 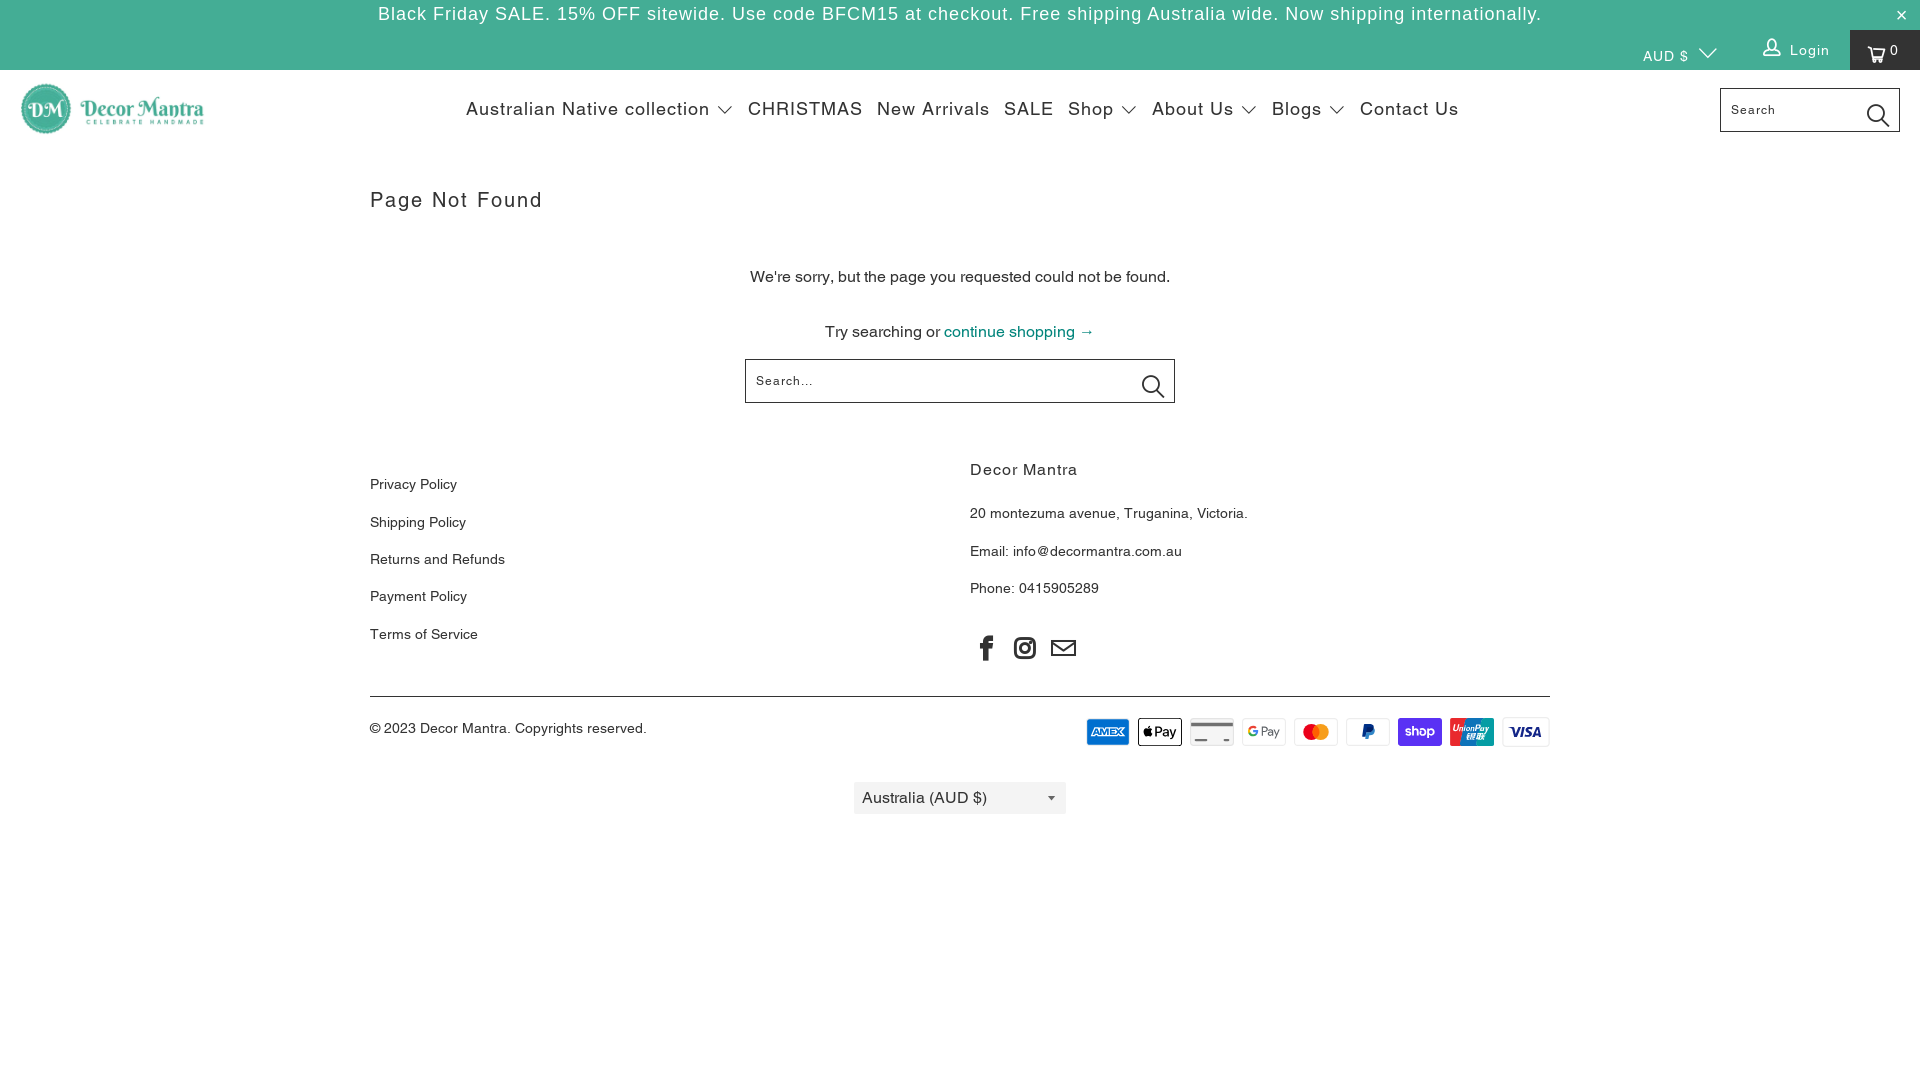 I want to click on Australian Native collection, so click(x=600, y=111).